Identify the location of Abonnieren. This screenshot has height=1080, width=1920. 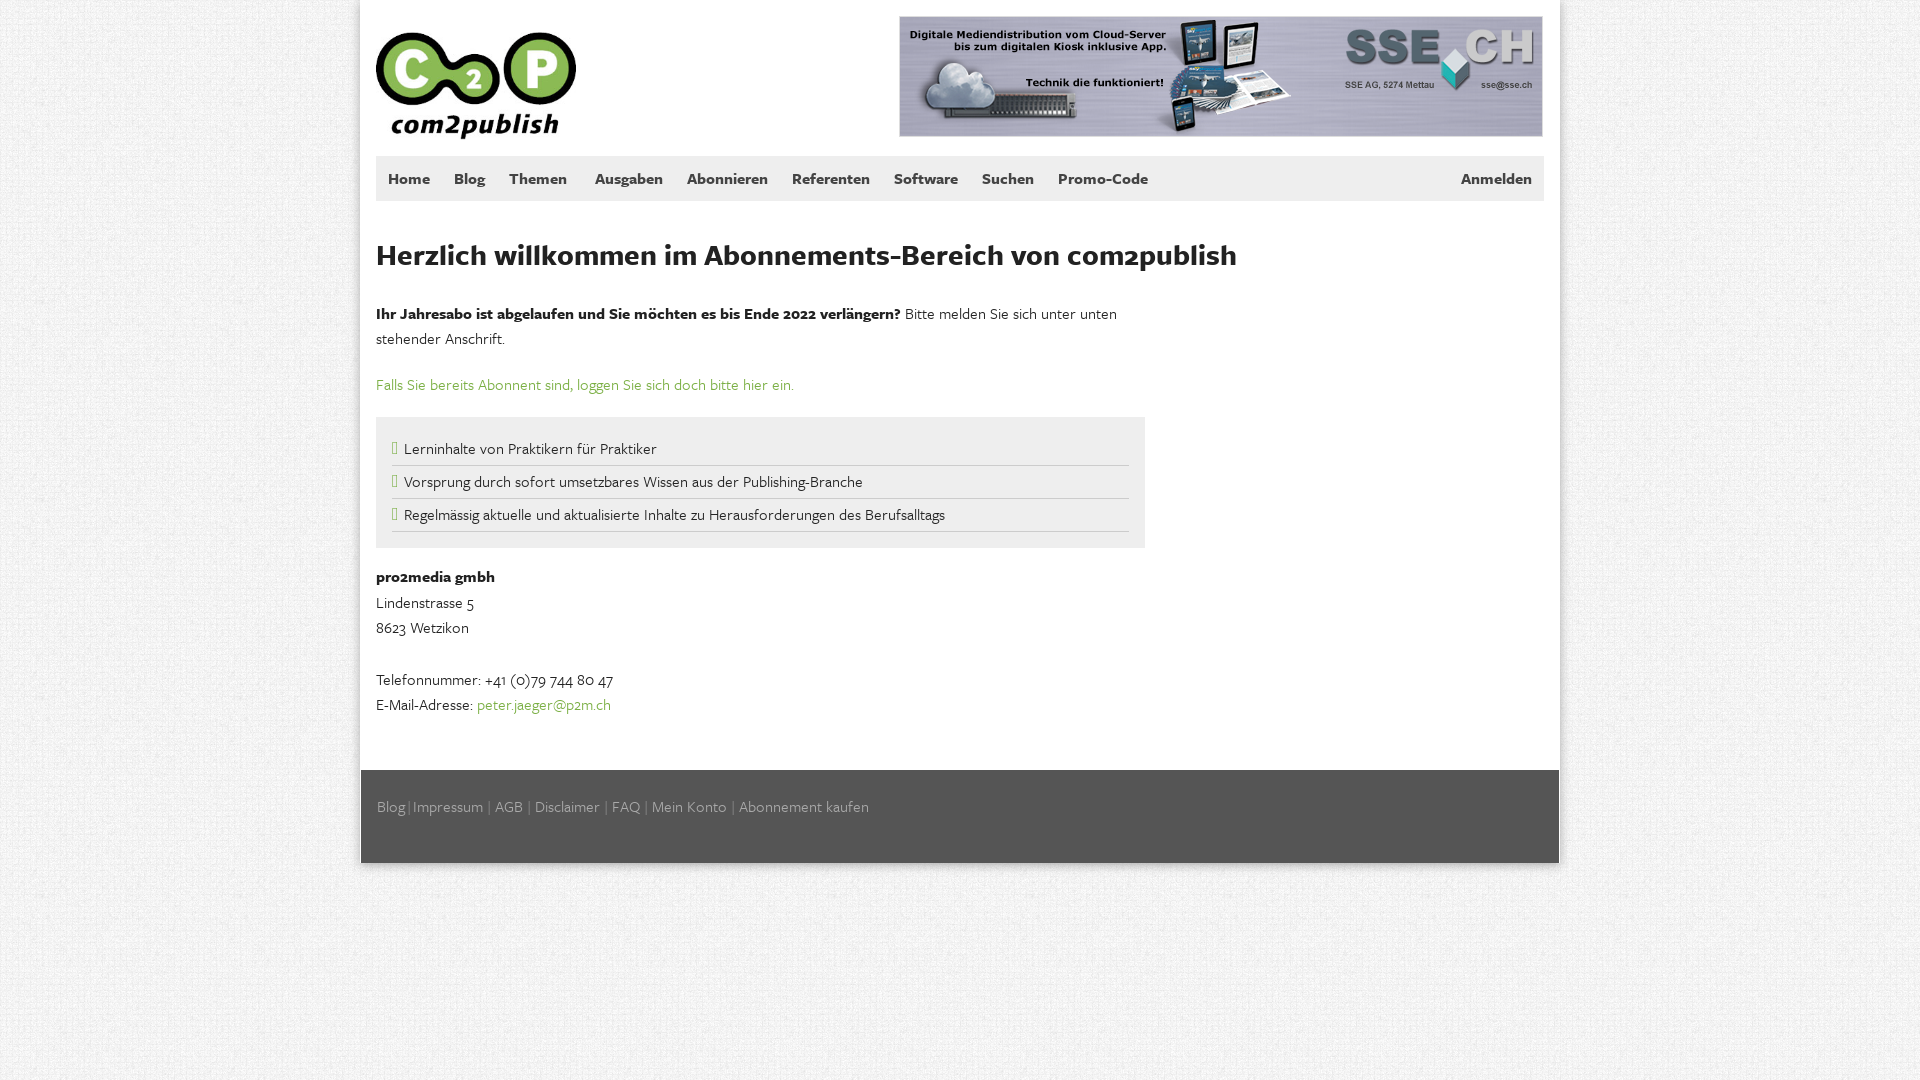
(728, 178).